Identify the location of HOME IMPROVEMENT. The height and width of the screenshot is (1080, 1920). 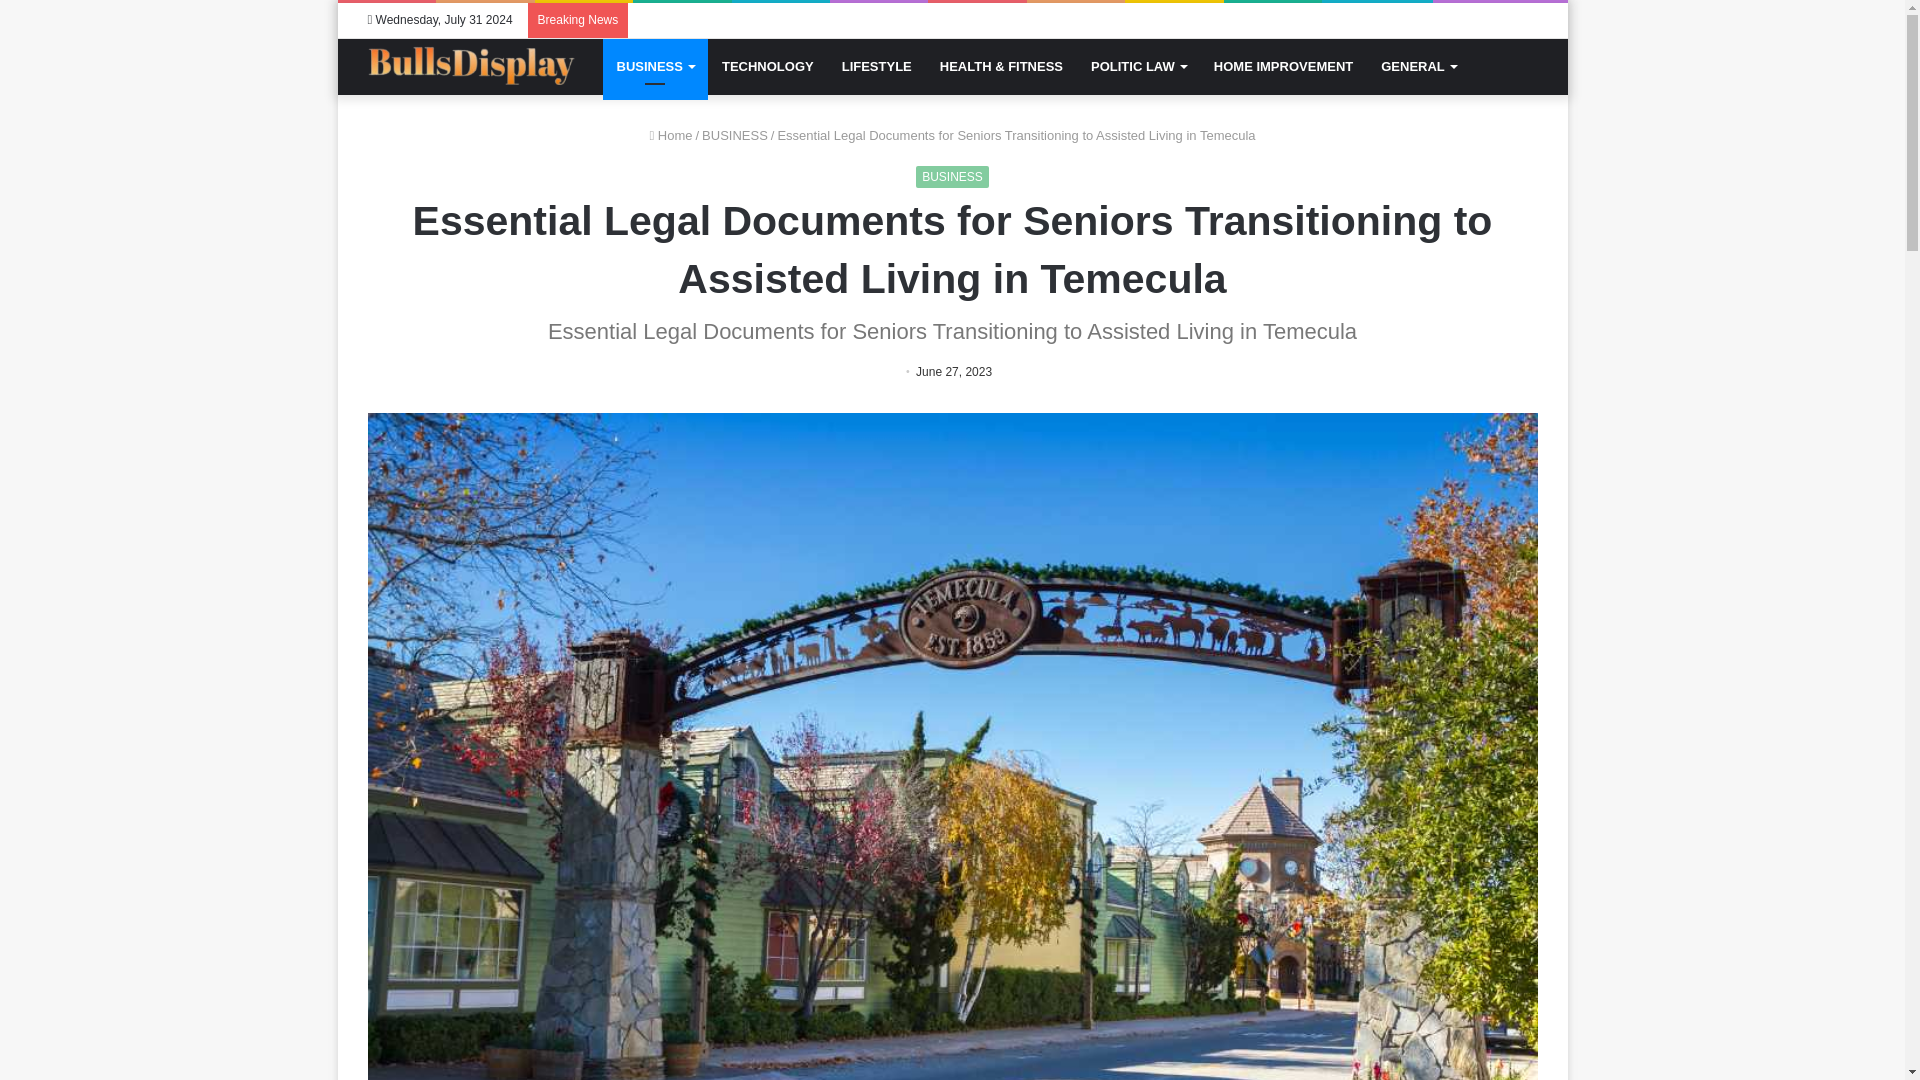
(1284, 66).